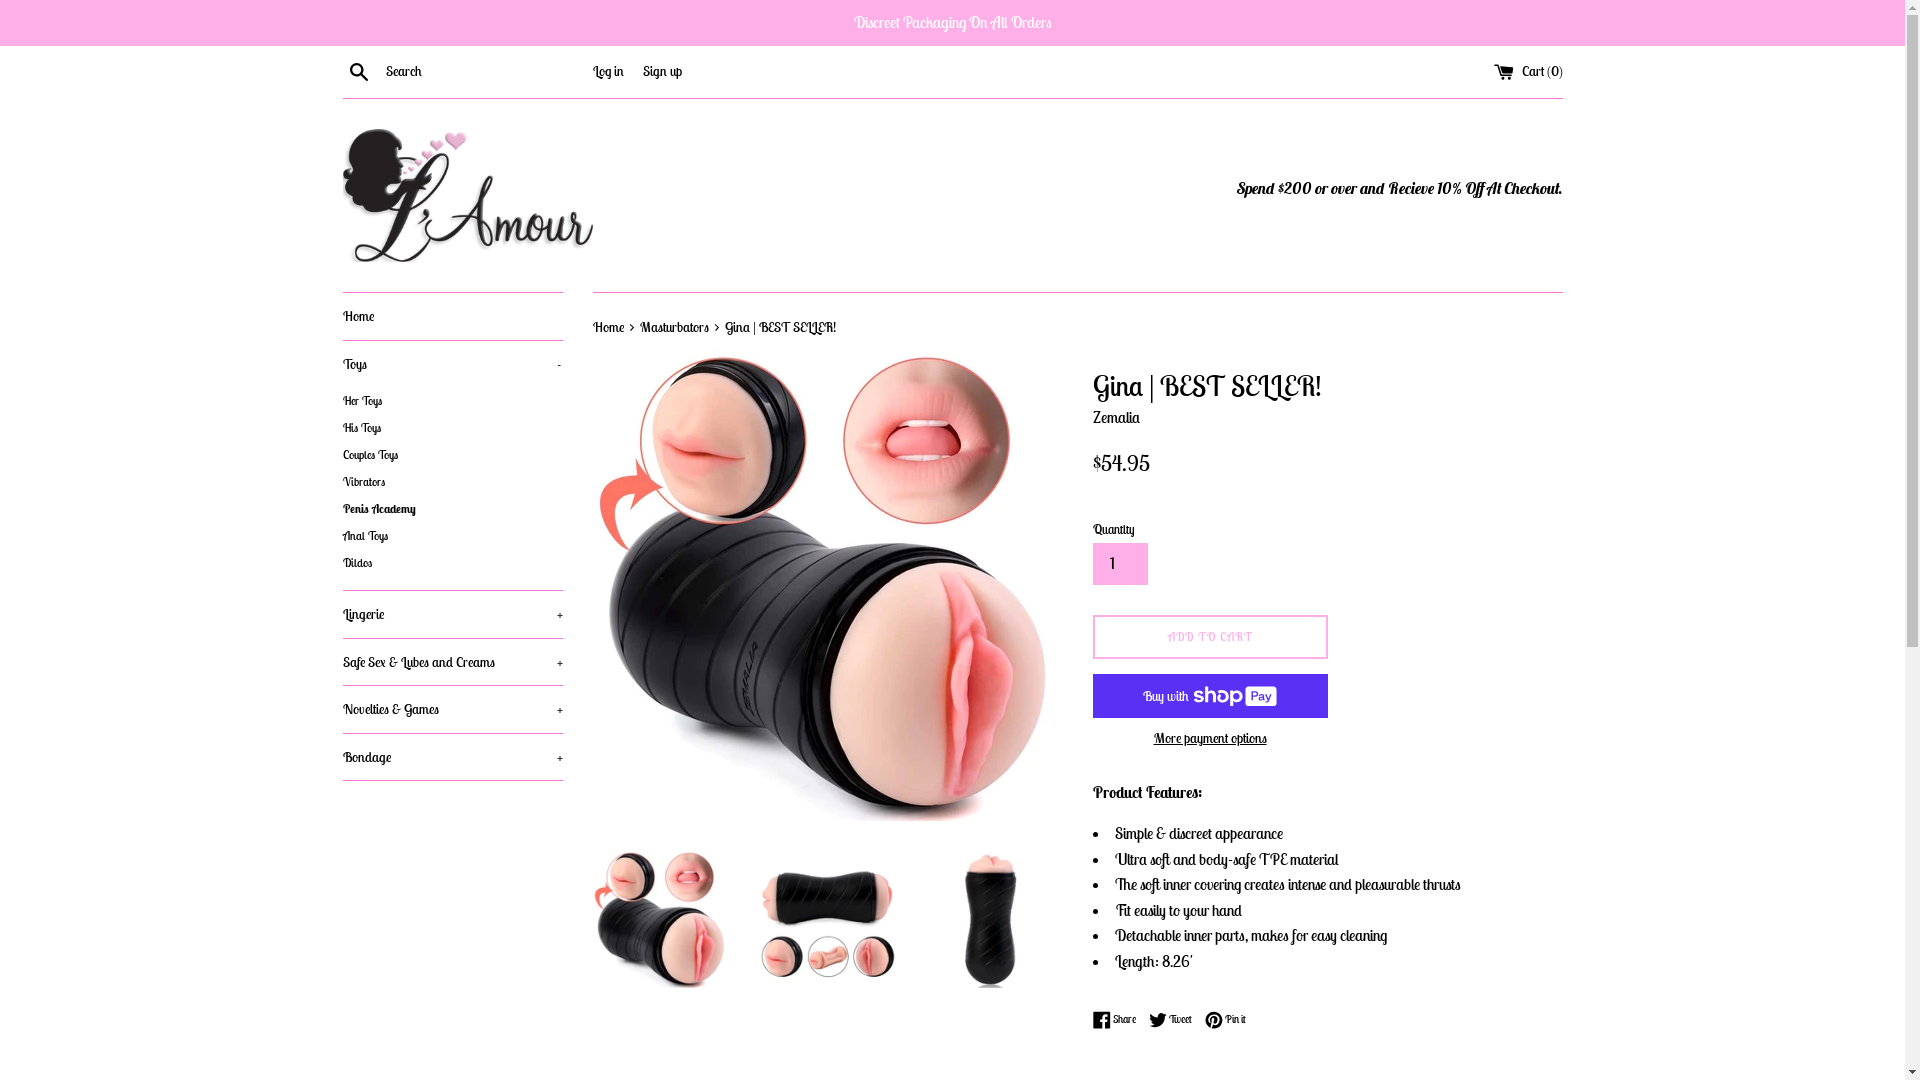 This screenshot has width=1920, height=1080. What do you see at coordinates (452, 482) in the screenshot?
I see `Vibrators` at bounding box center [452, 482].